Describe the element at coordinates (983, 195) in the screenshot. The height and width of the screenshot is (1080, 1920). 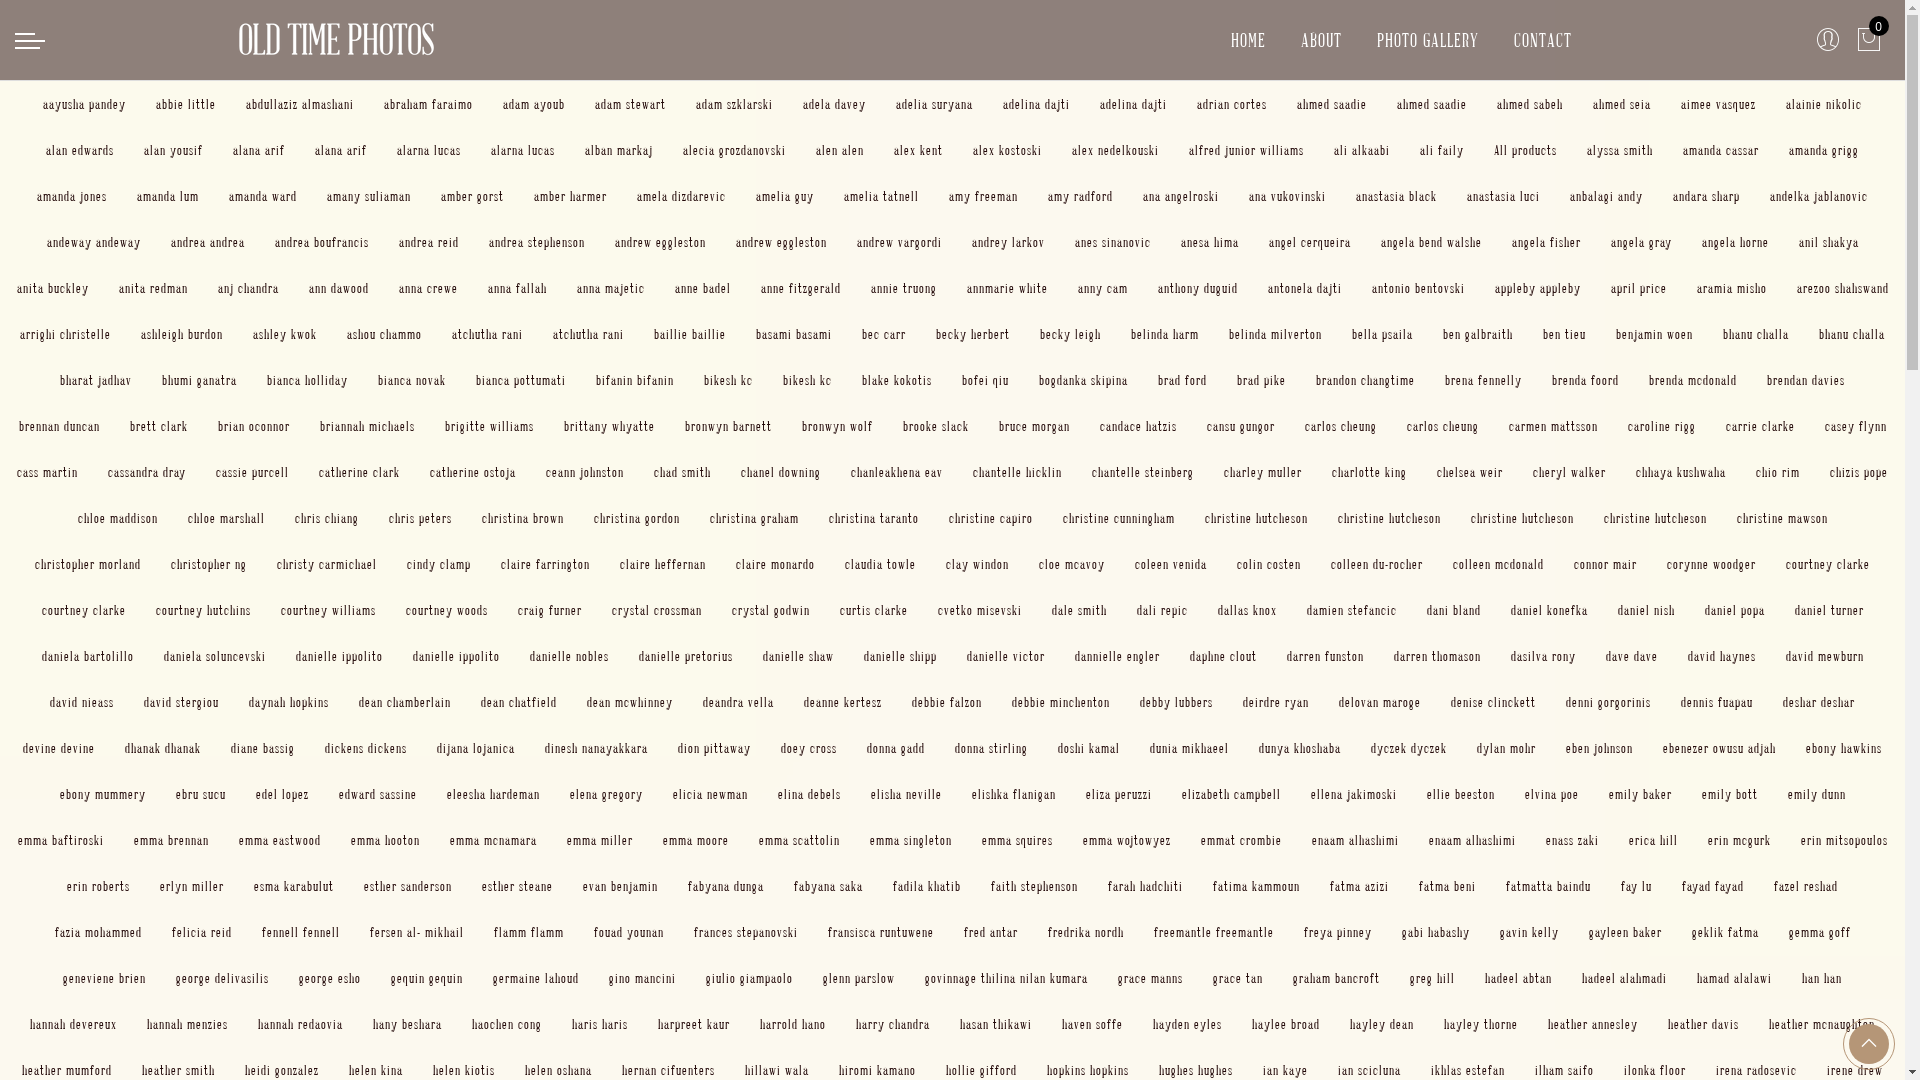
I see `amy freeman` at that location.